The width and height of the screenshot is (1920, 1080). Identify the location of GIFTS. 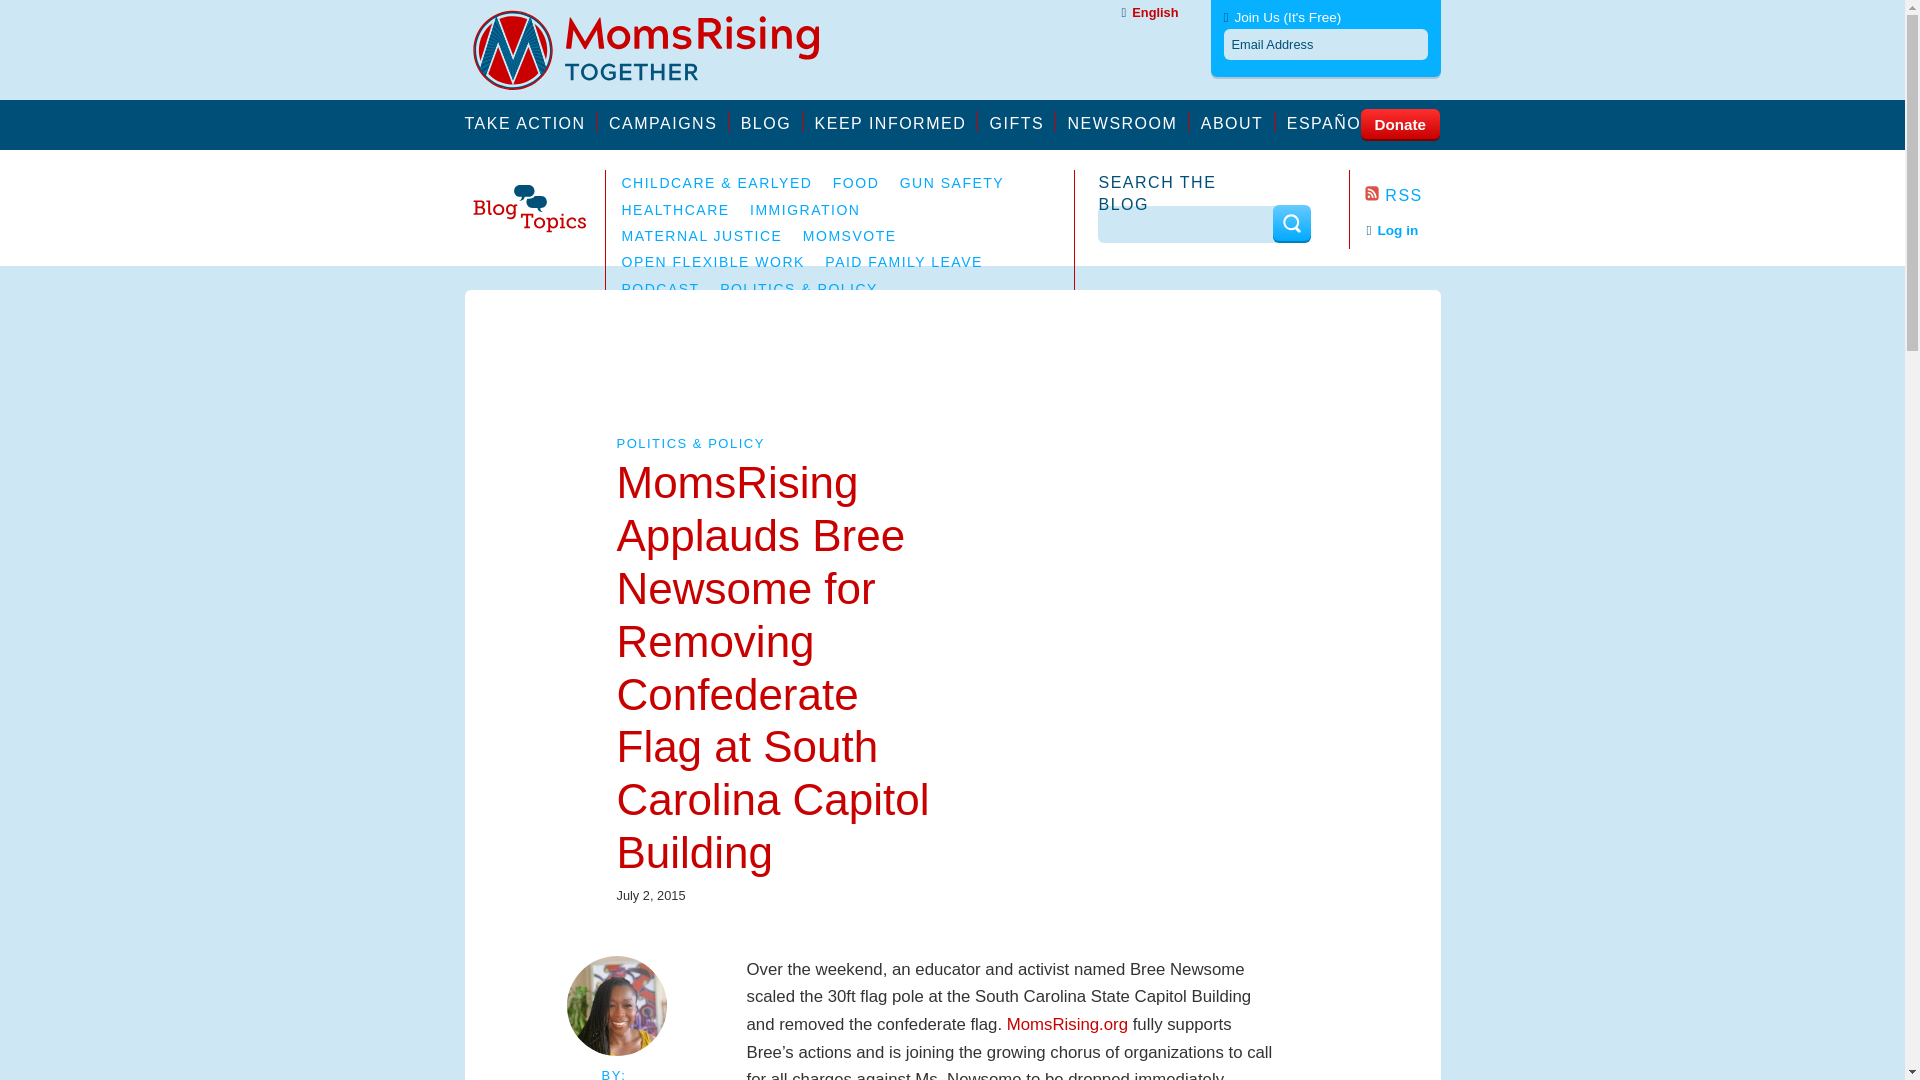
(1024, 121).